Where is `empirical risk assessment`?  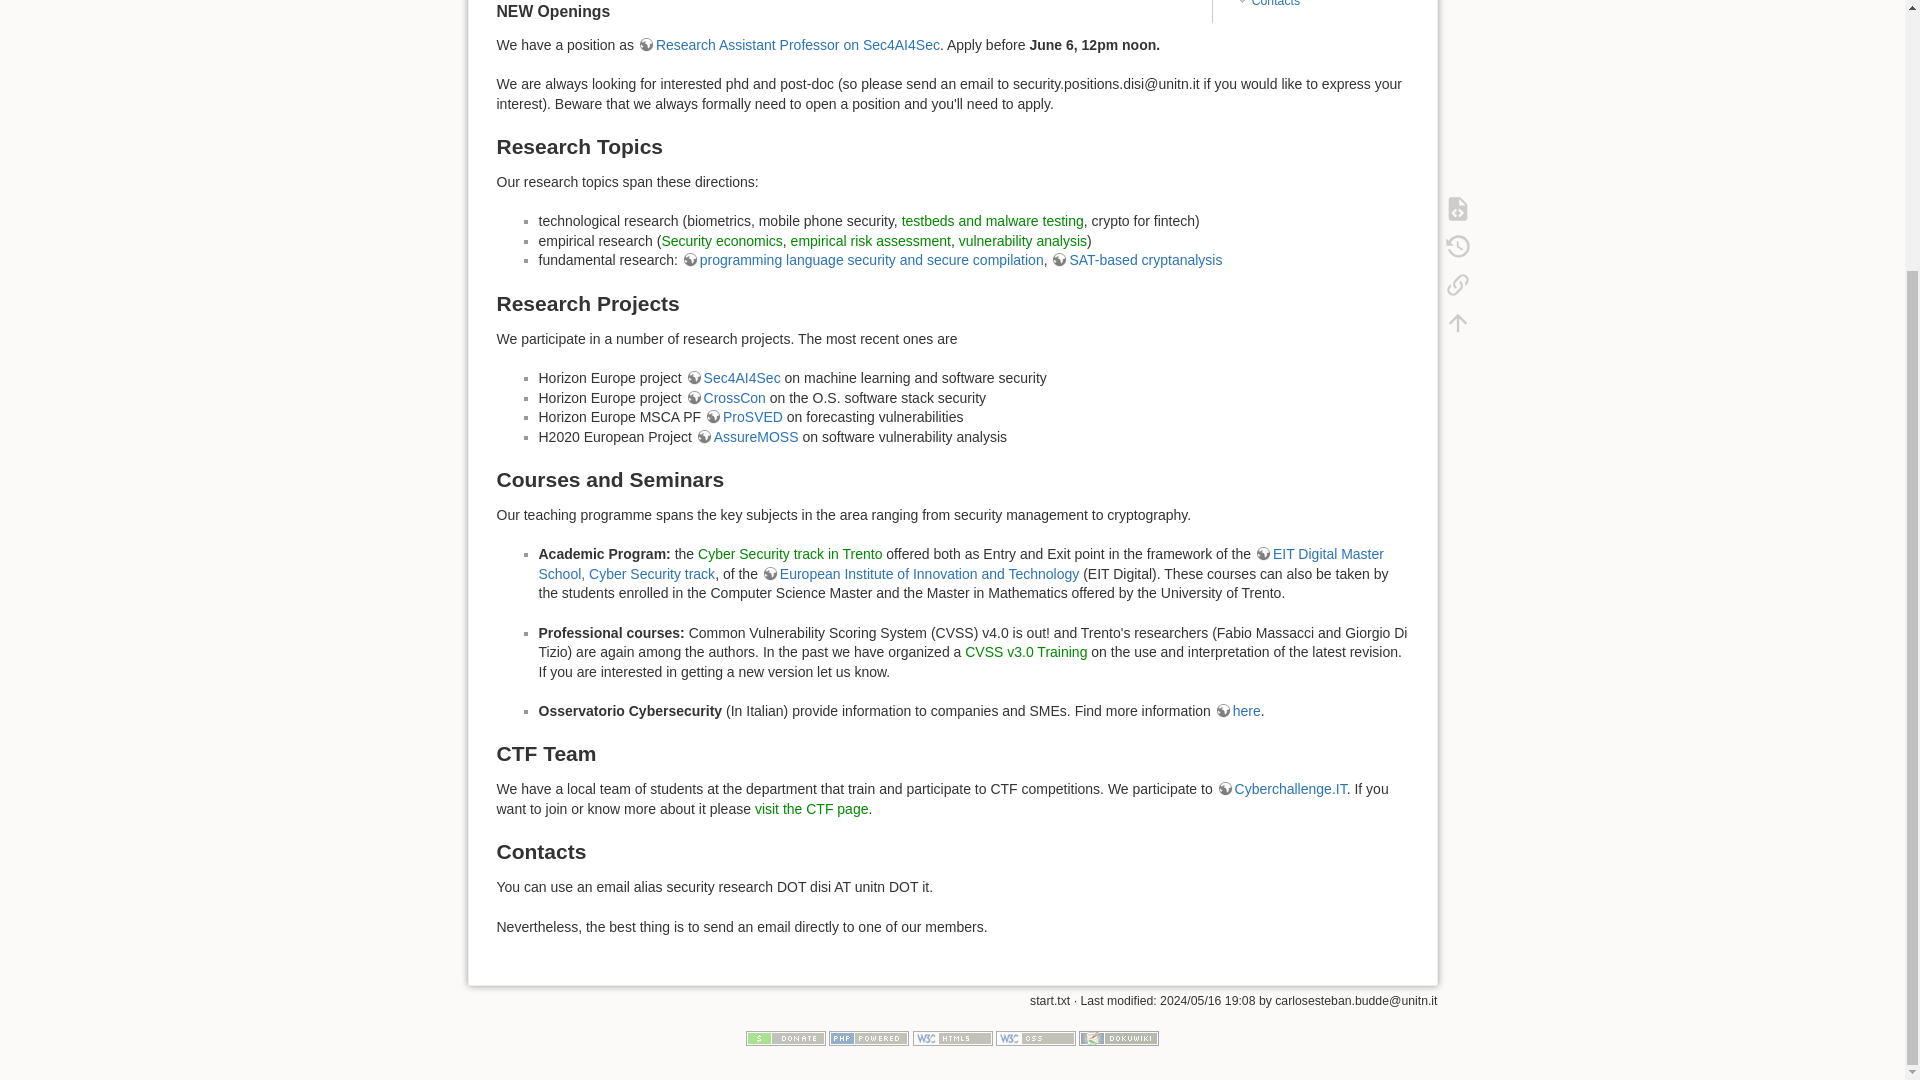 empirical risk assessment is located at coordinates (870, 241).